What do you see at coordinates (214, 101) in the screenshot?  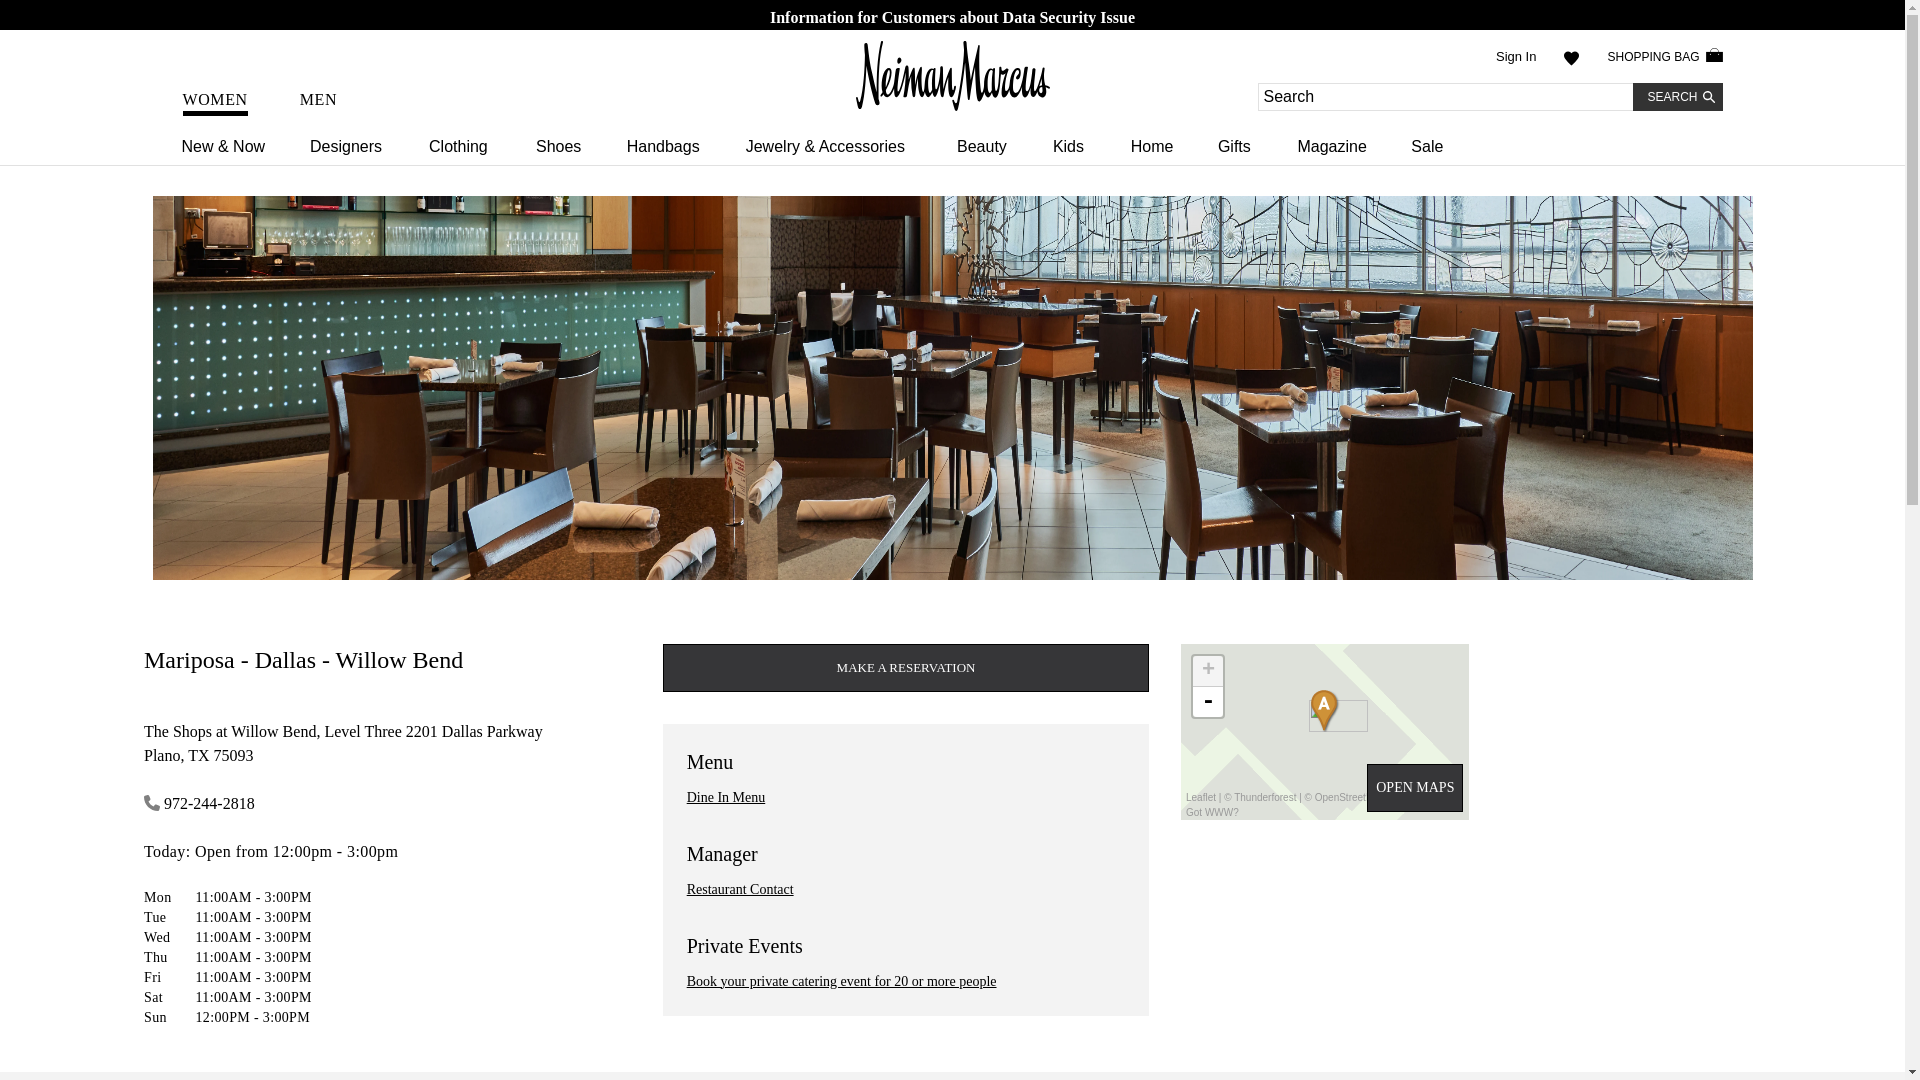 I see `WOMEN` at bounding box center [214, 101].